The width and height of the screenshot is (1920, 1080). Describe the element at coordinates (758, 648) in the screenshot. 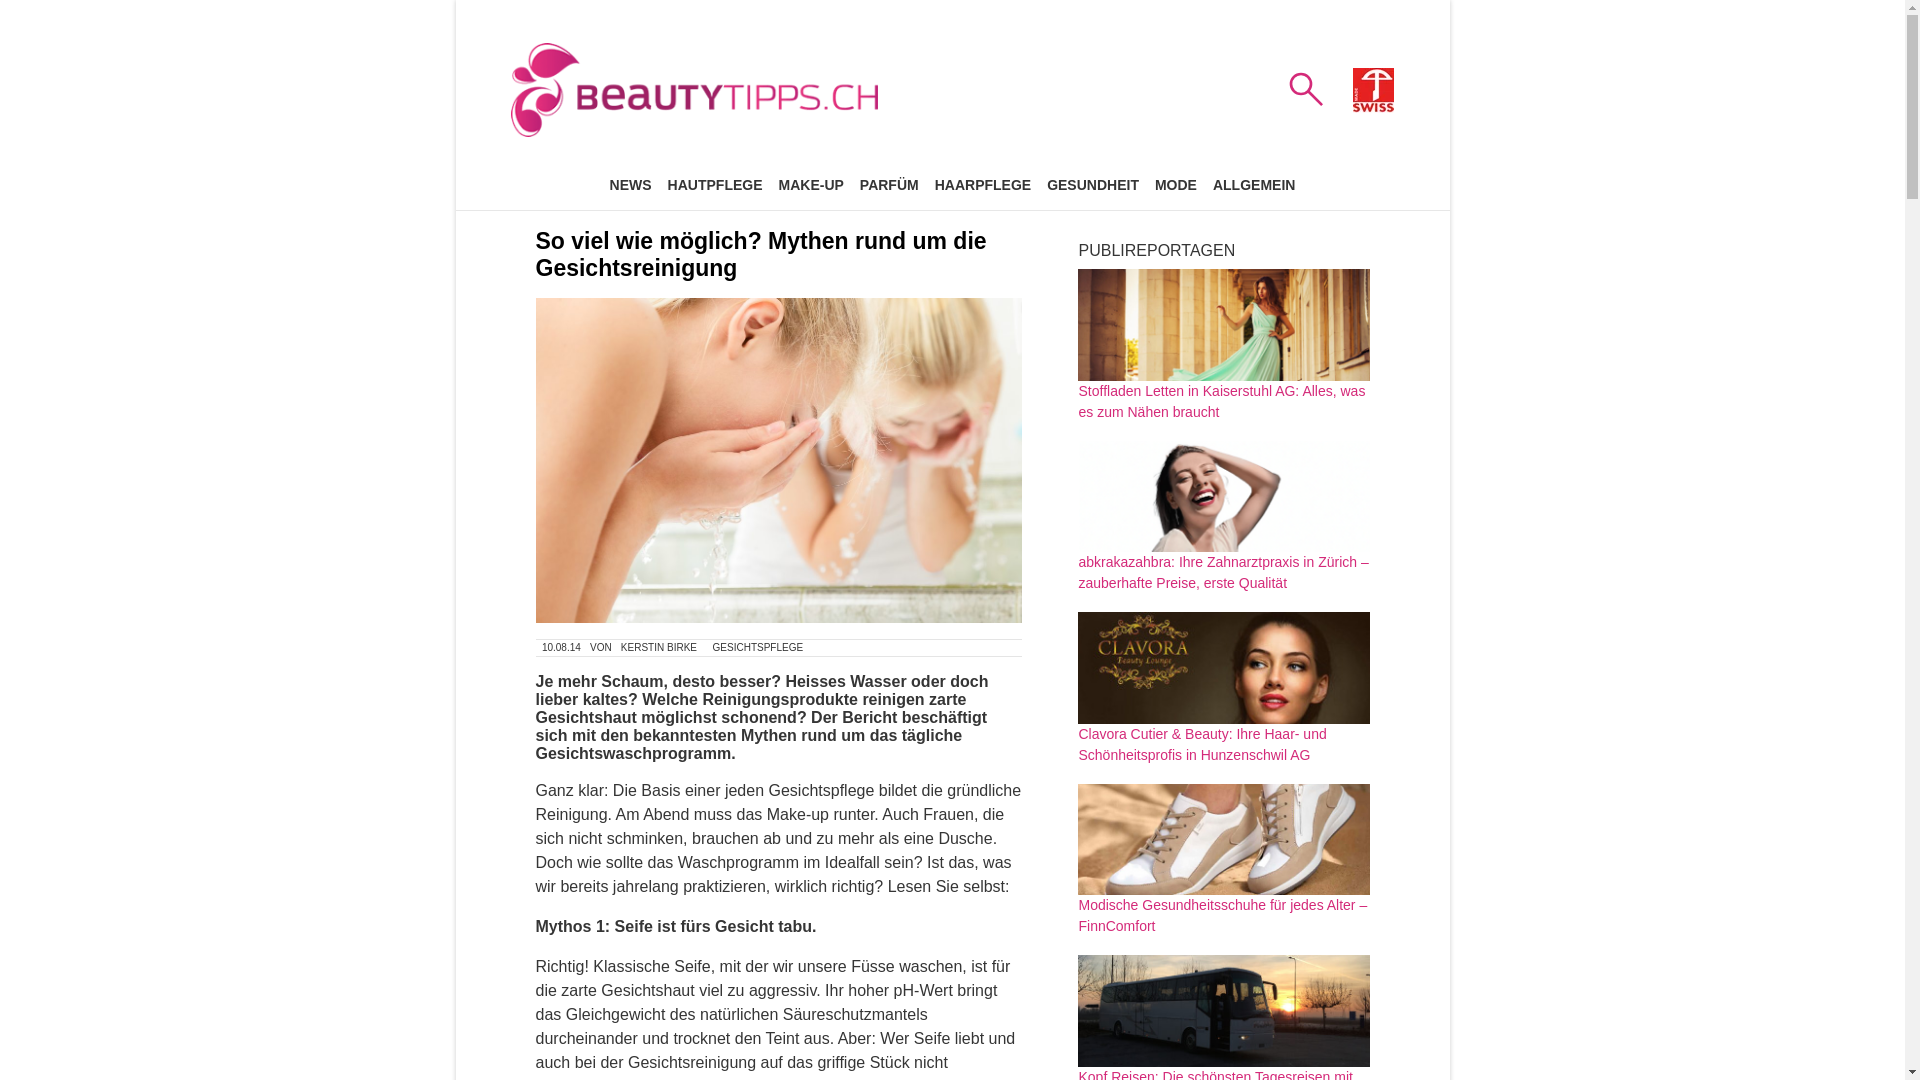

I see `GESICHTSPFLEGE` at that location.